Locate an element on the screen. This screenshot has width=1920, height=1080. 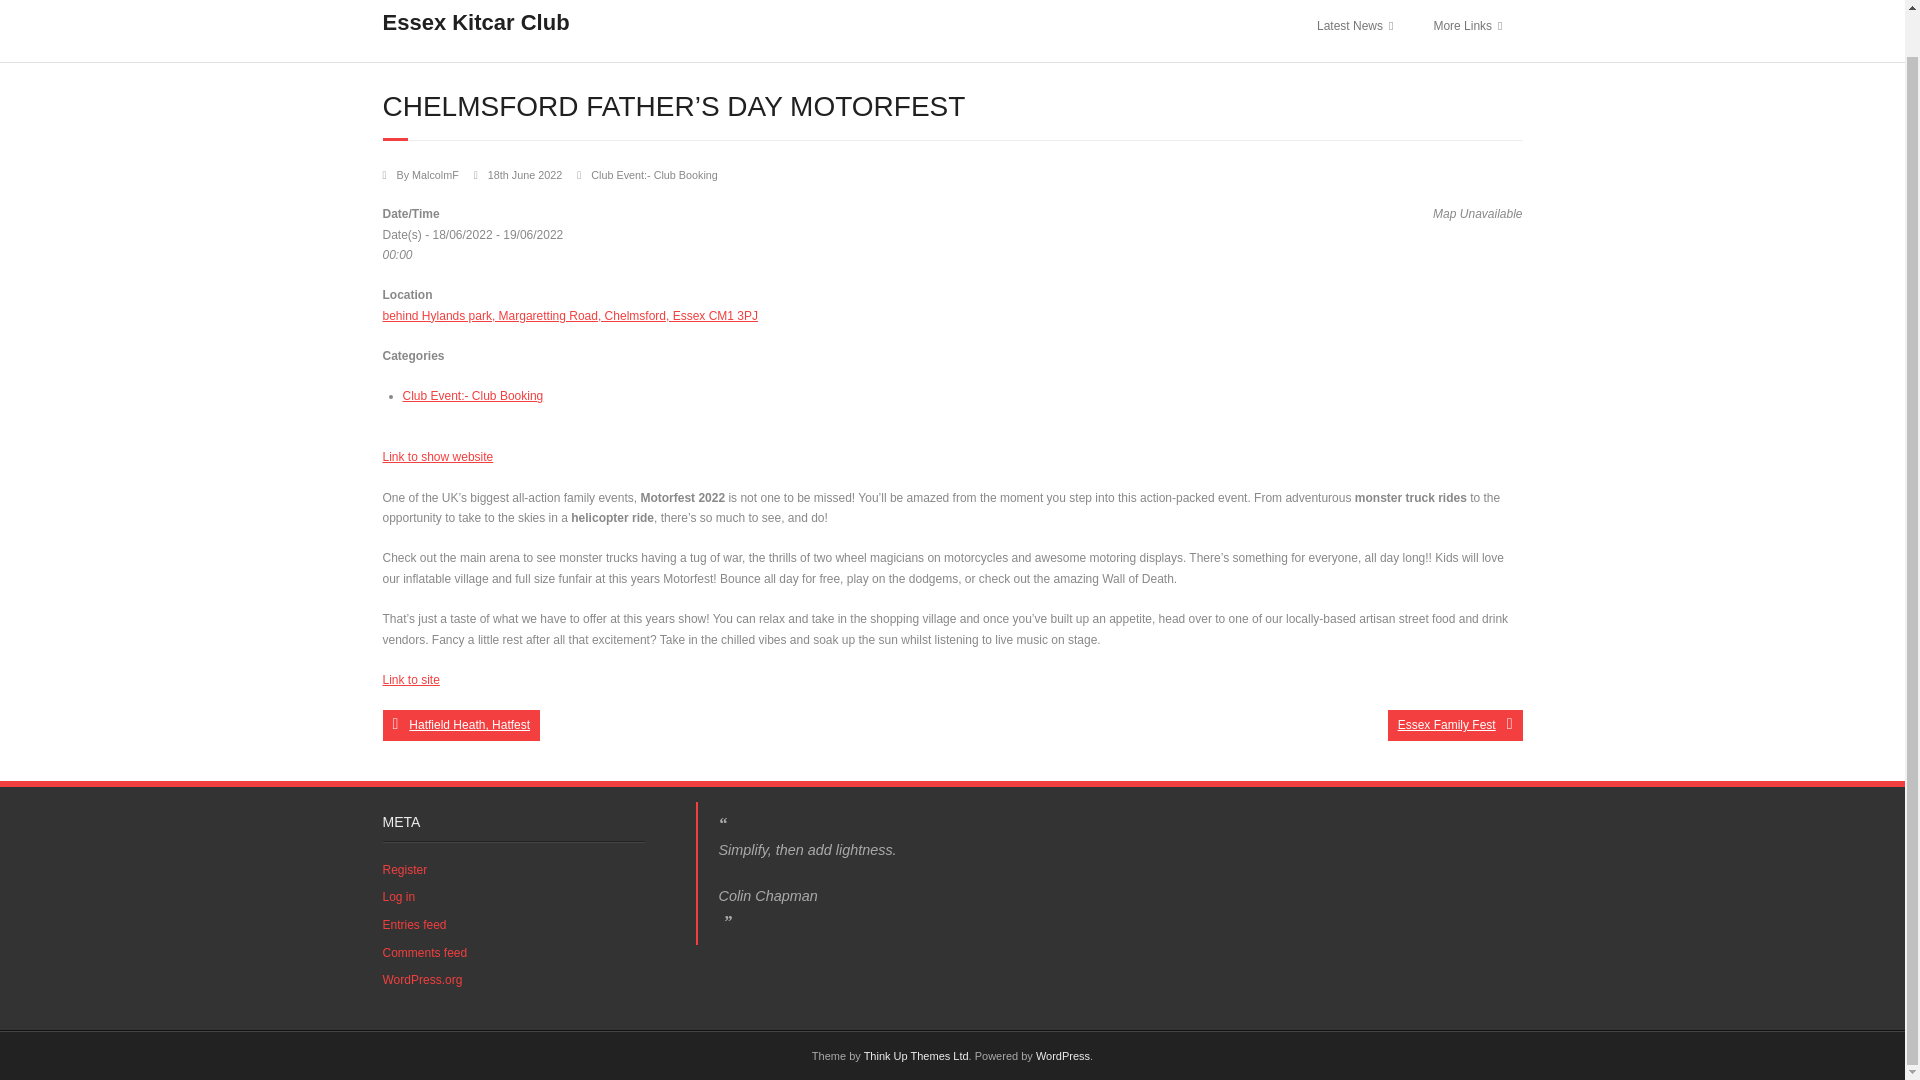
View all posts in Club Event:- Club Booking is located at coordinates (654, 174).